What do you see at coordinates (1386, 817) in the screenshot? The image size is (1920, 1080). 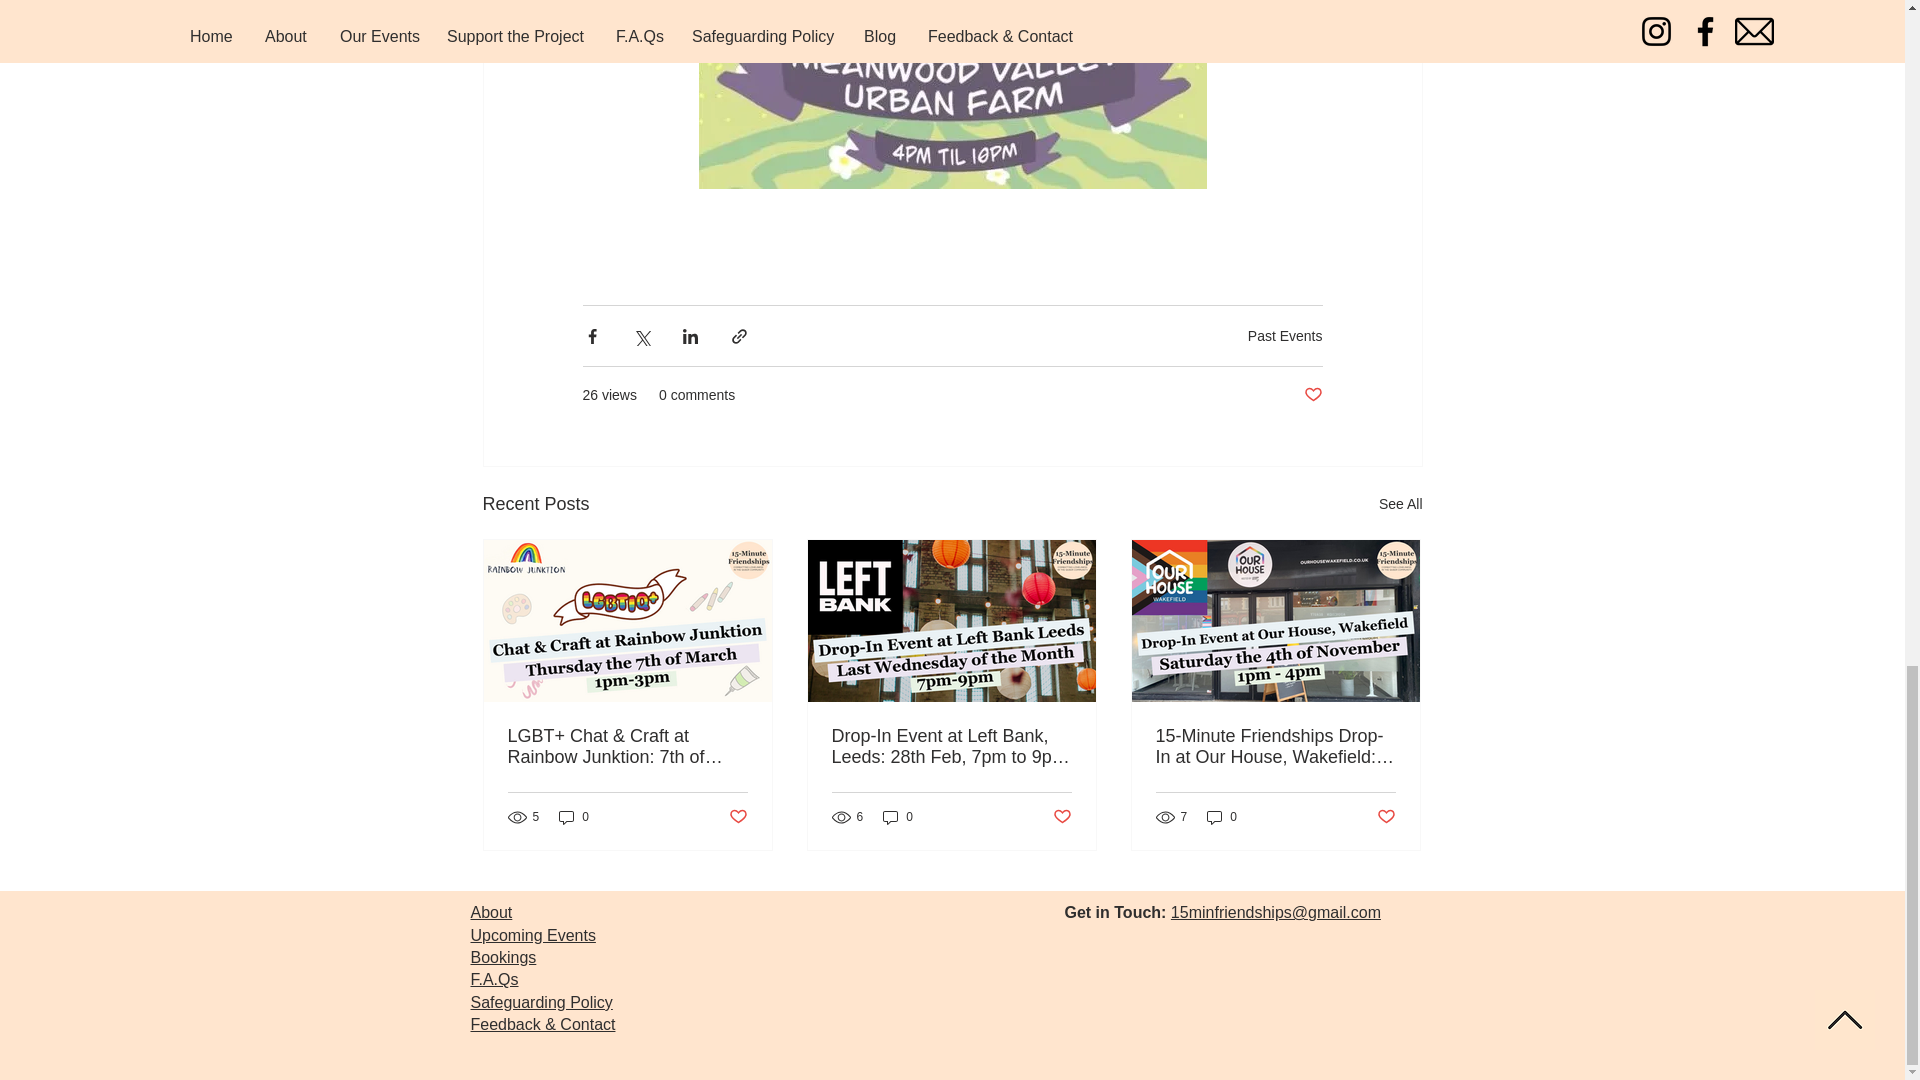 I see `Post not marked as liked` at bounding box center [1386, 817].